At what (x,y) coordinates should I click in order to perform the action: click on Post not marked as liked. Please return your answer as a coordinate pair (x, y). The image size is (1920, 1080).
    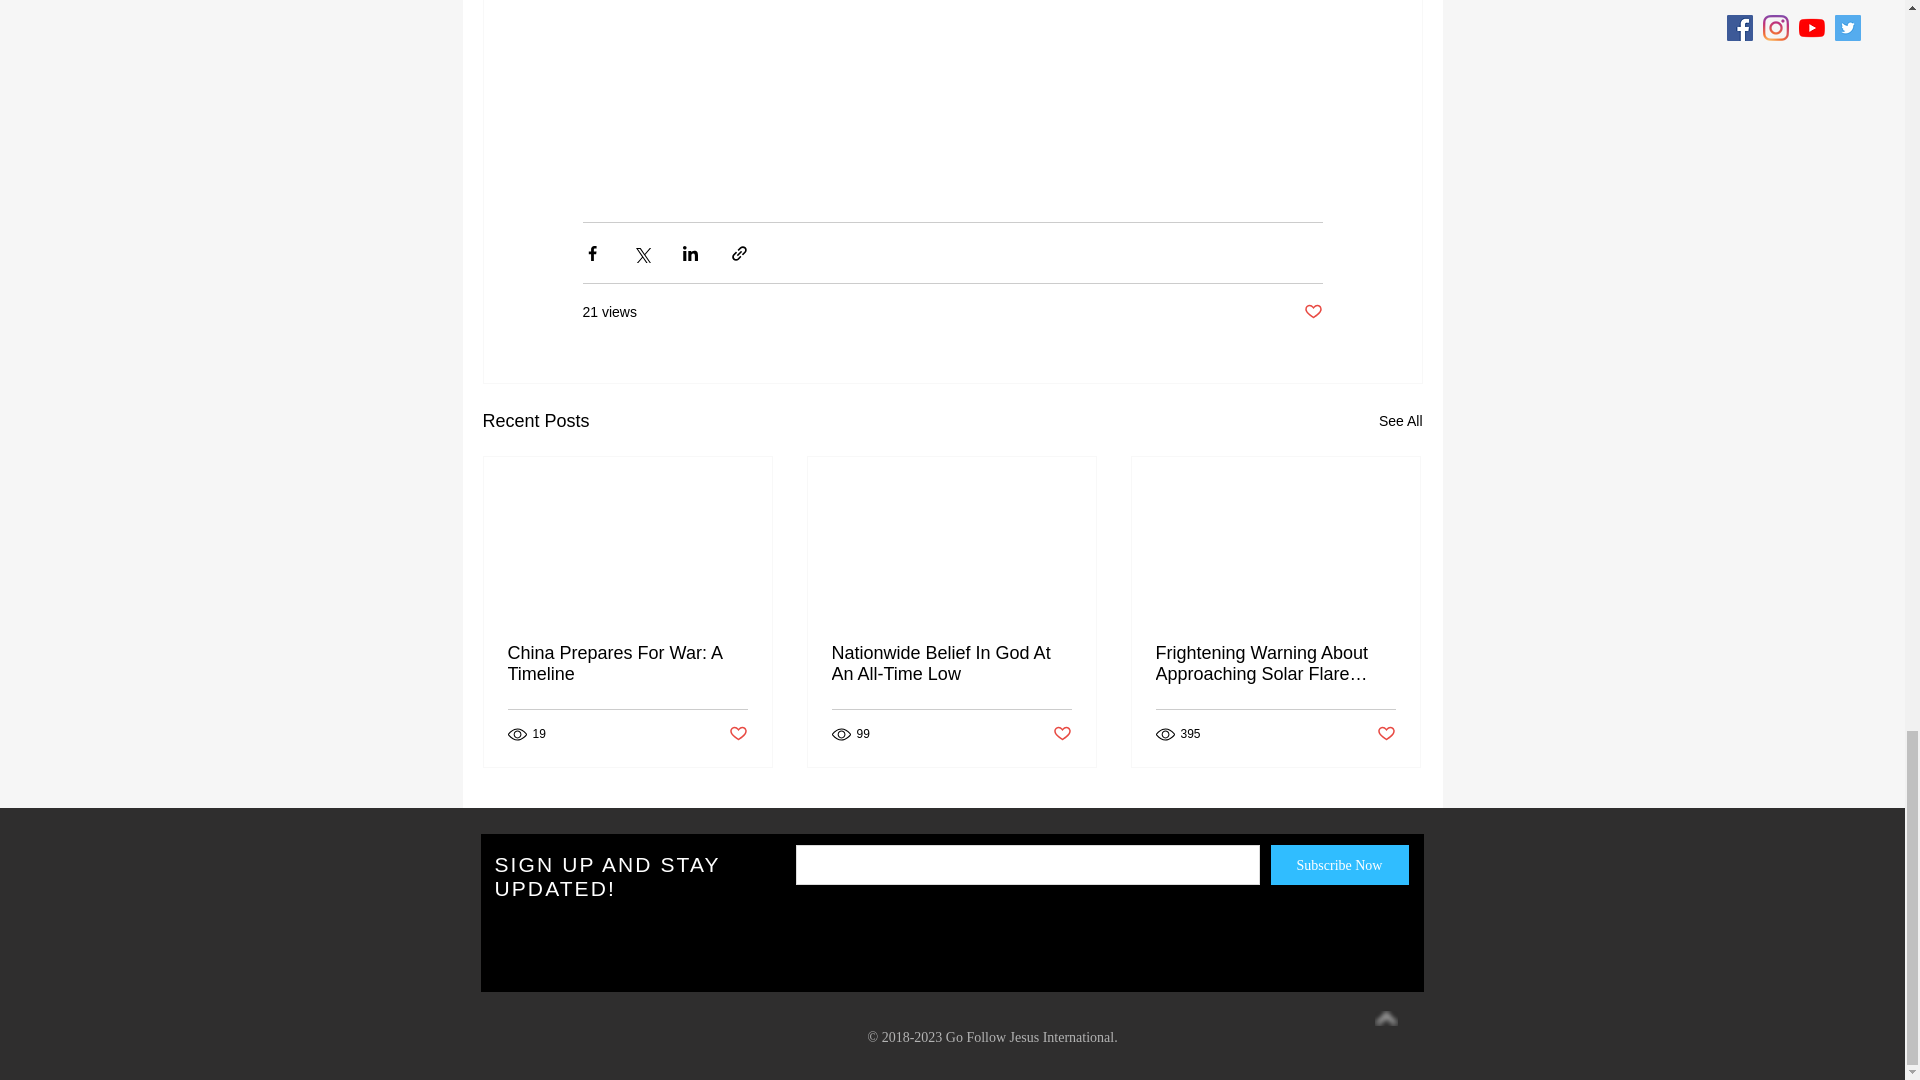
    Looking at the image, I should click on (1062, 734).